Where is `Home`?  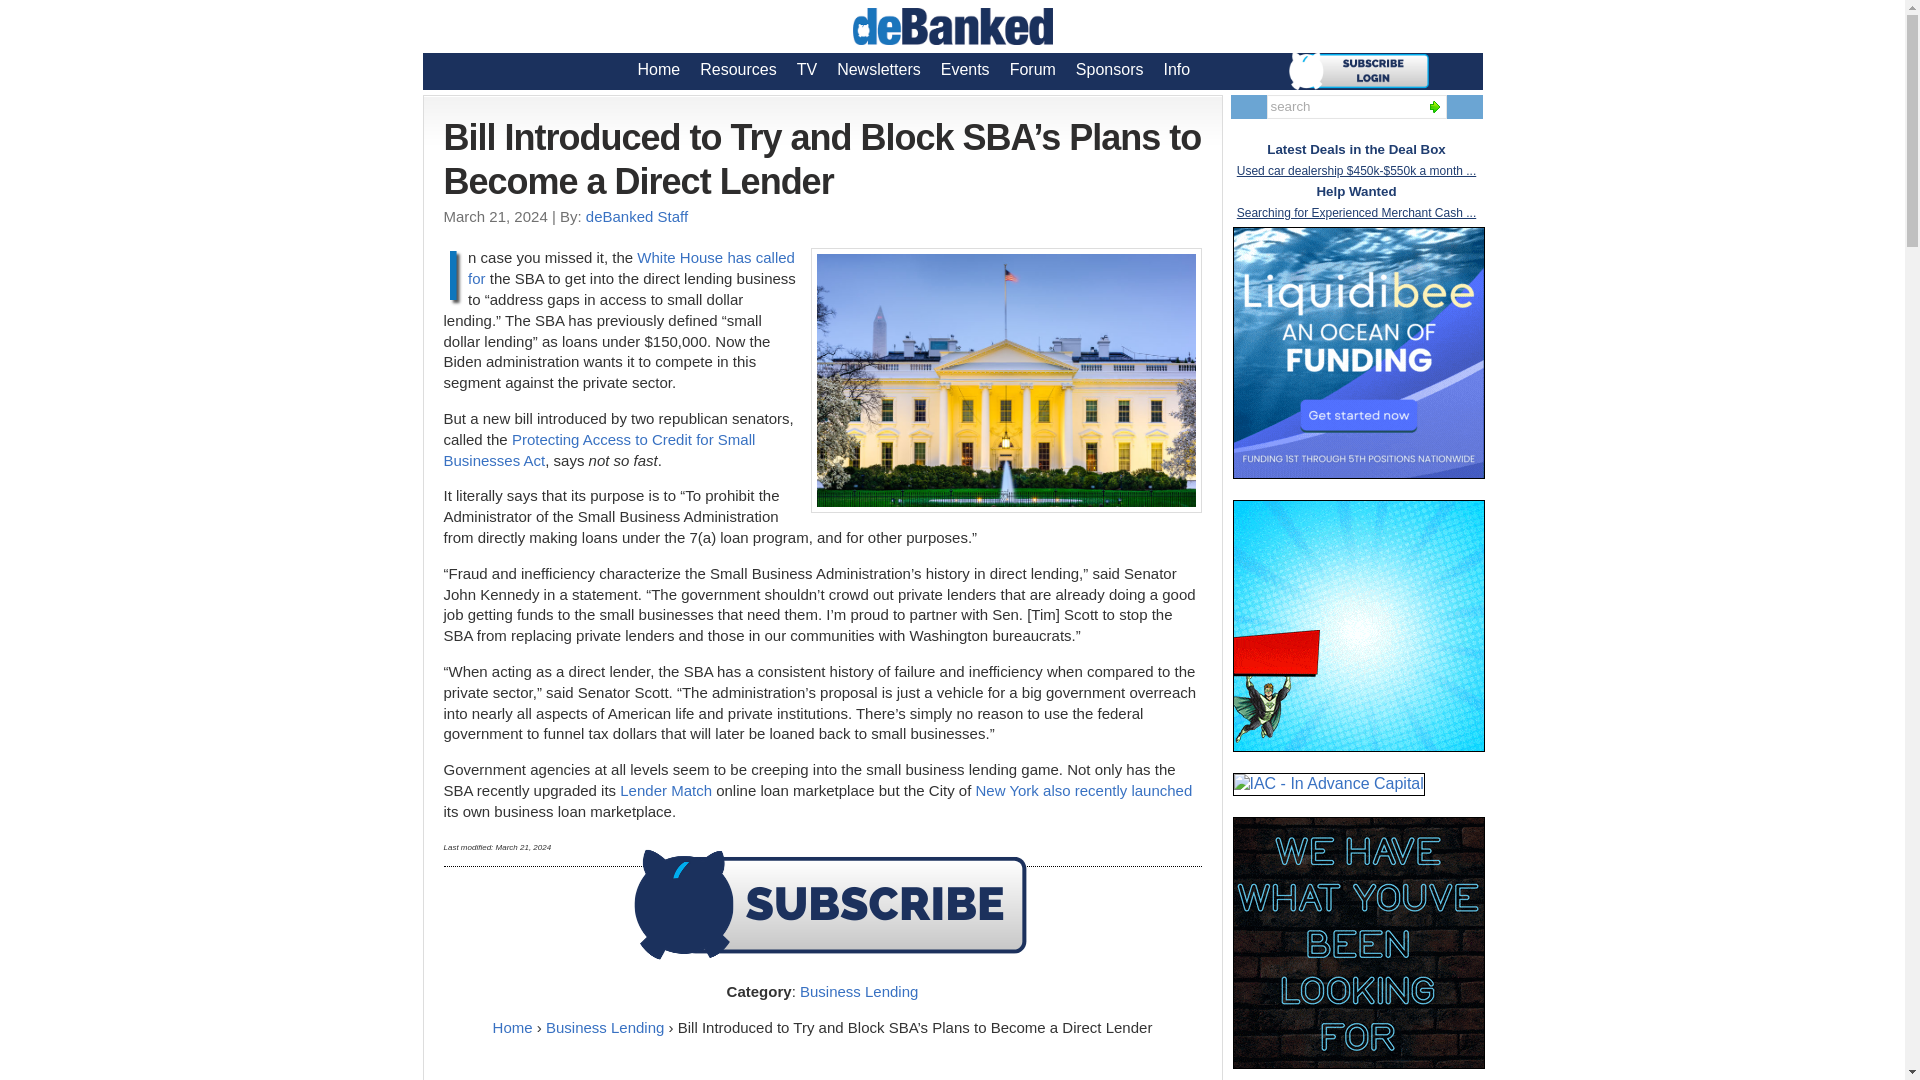 Home is located at coordinates (659, 69).